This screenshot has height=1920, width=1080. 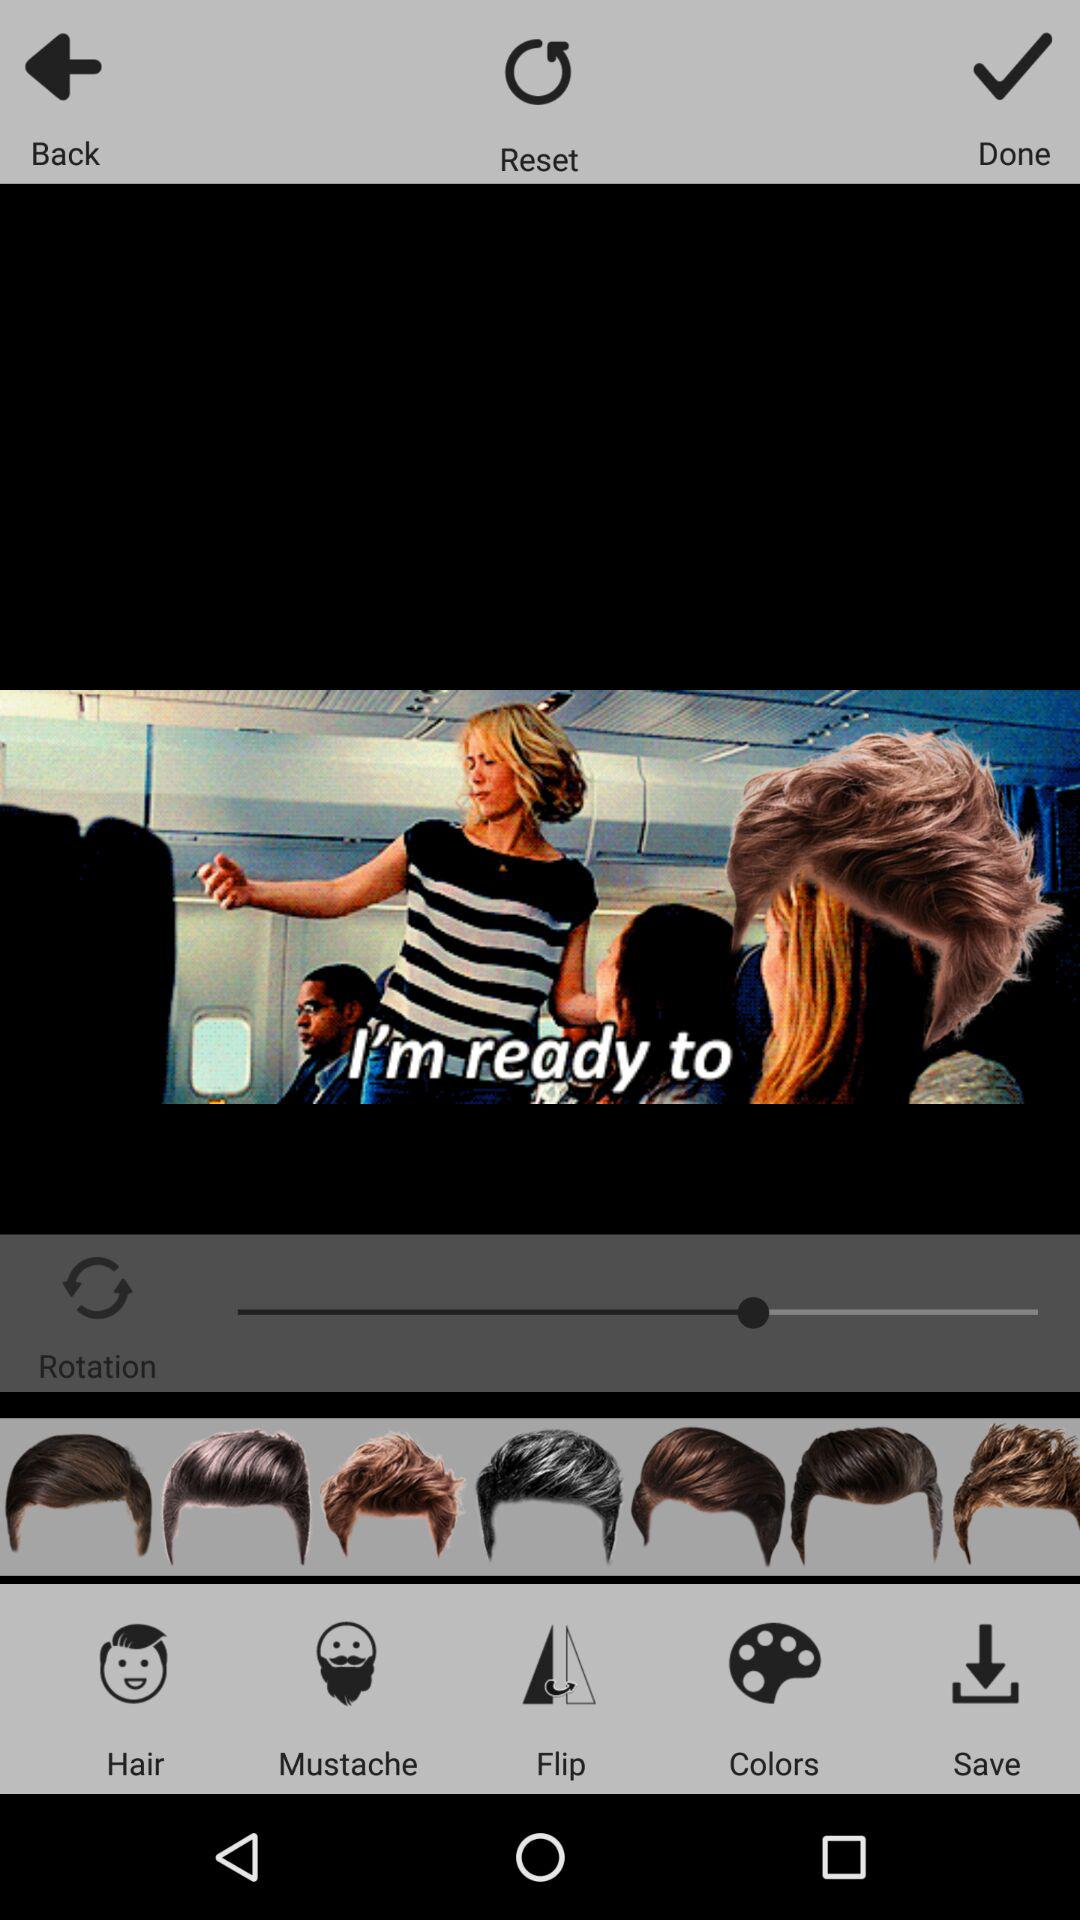 I want to click on click the item above hair icon, so click(x=134, y=1662).